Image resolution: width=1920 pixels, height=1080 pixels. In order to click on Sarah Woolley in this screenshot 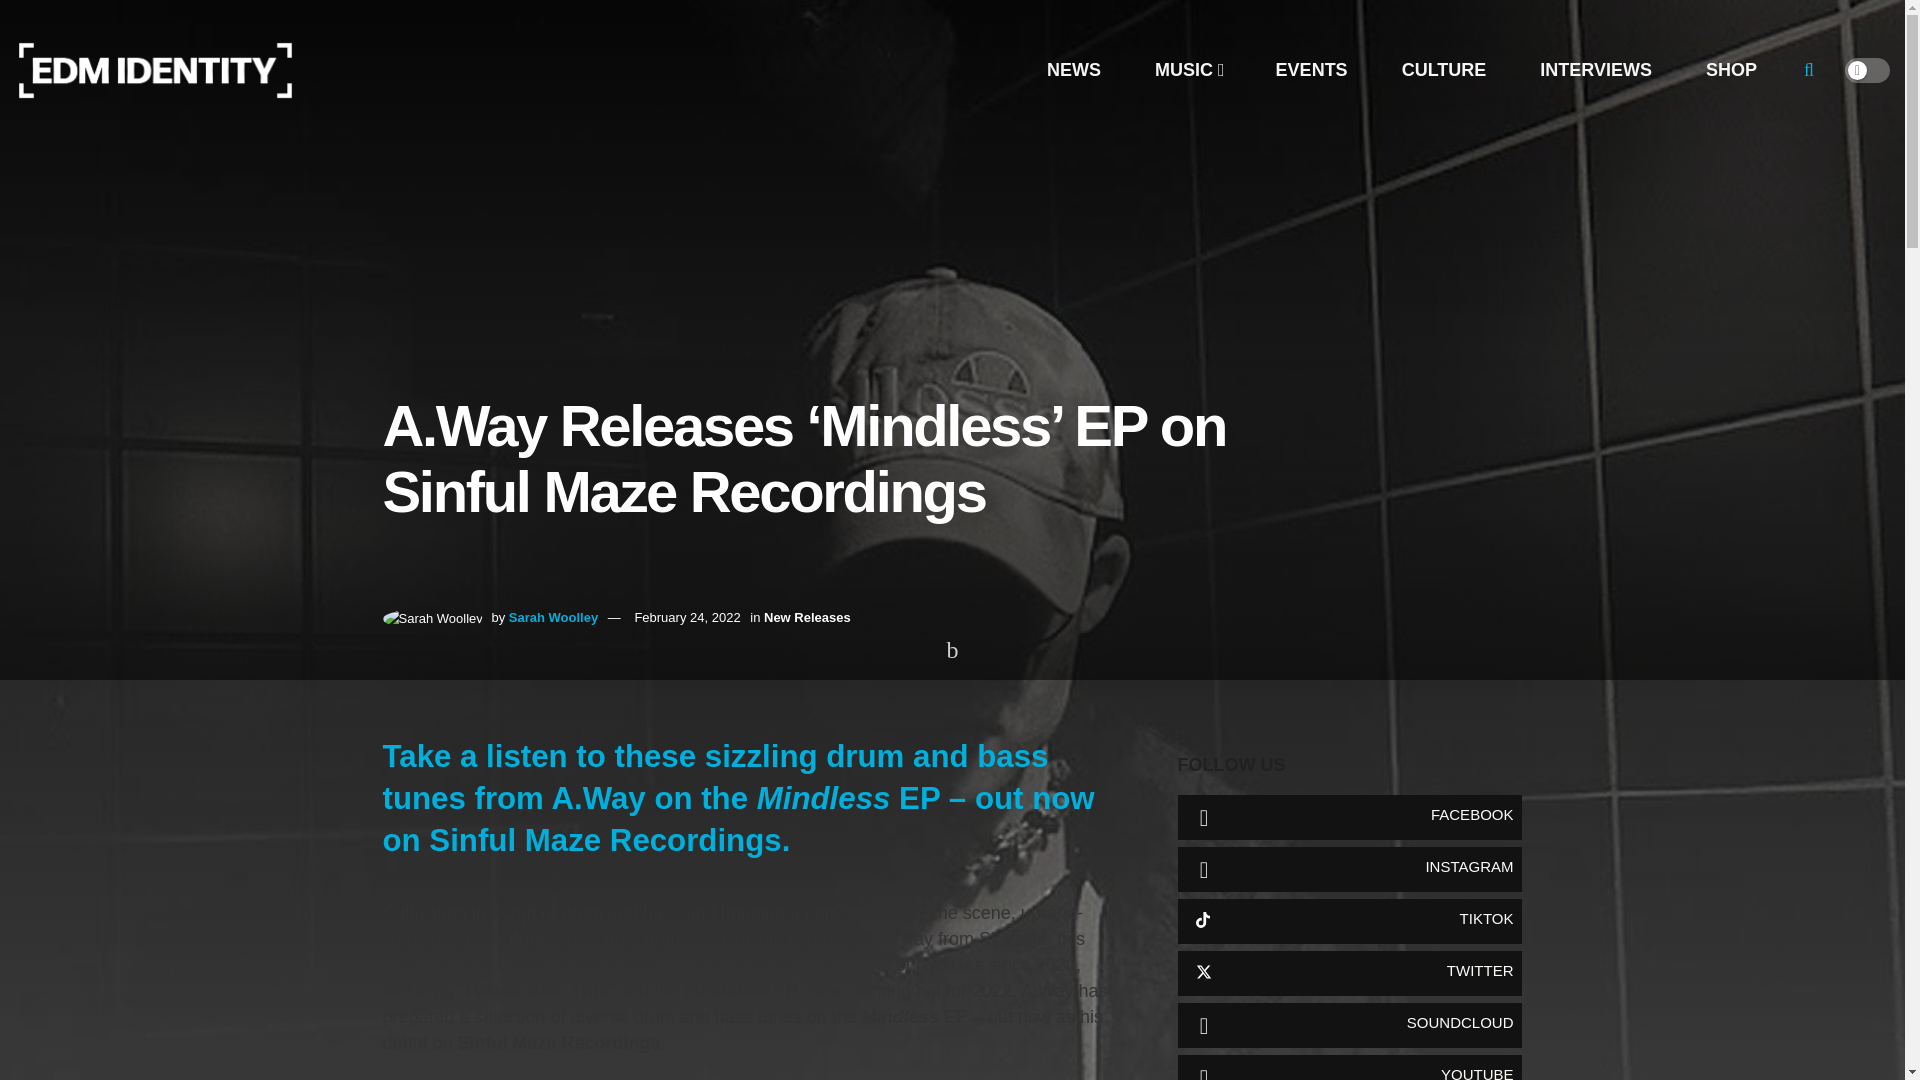, I will do `click(552, 618)`.